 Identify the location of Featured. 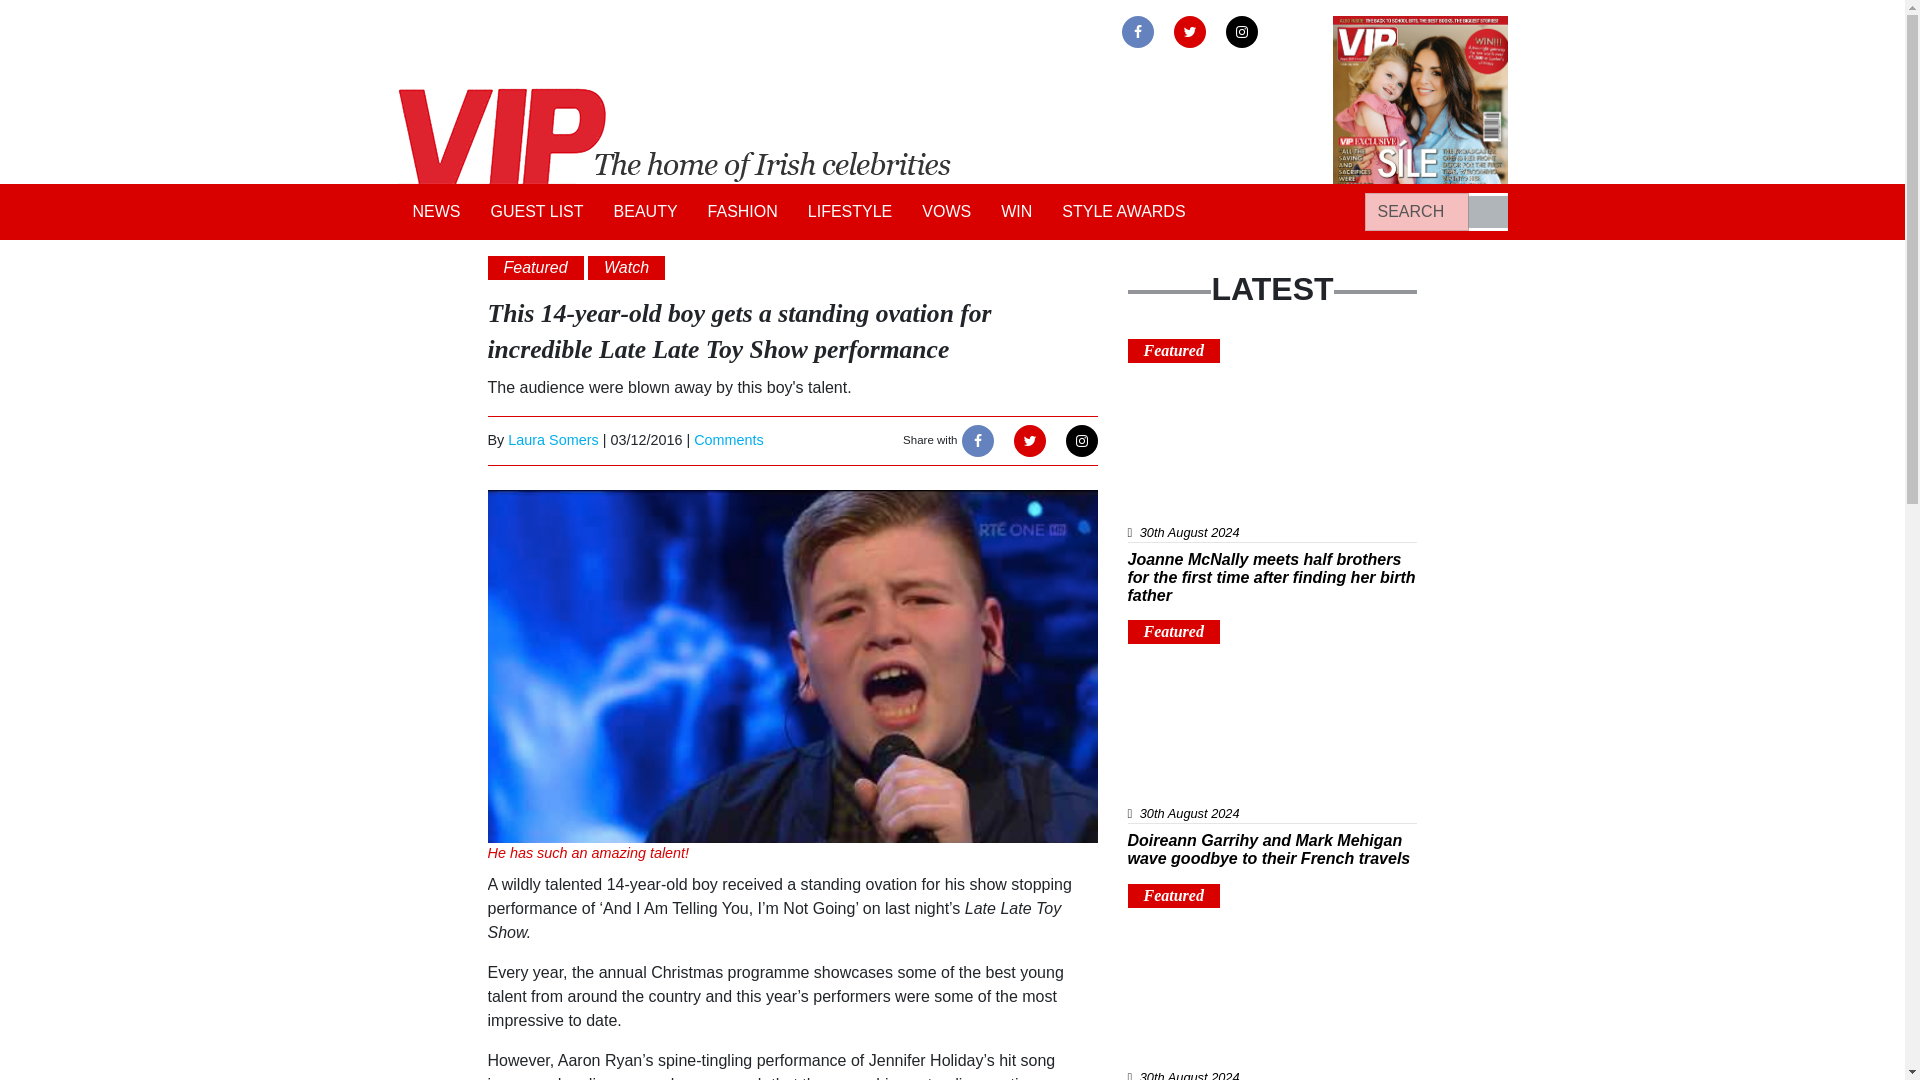
(1174, 894).